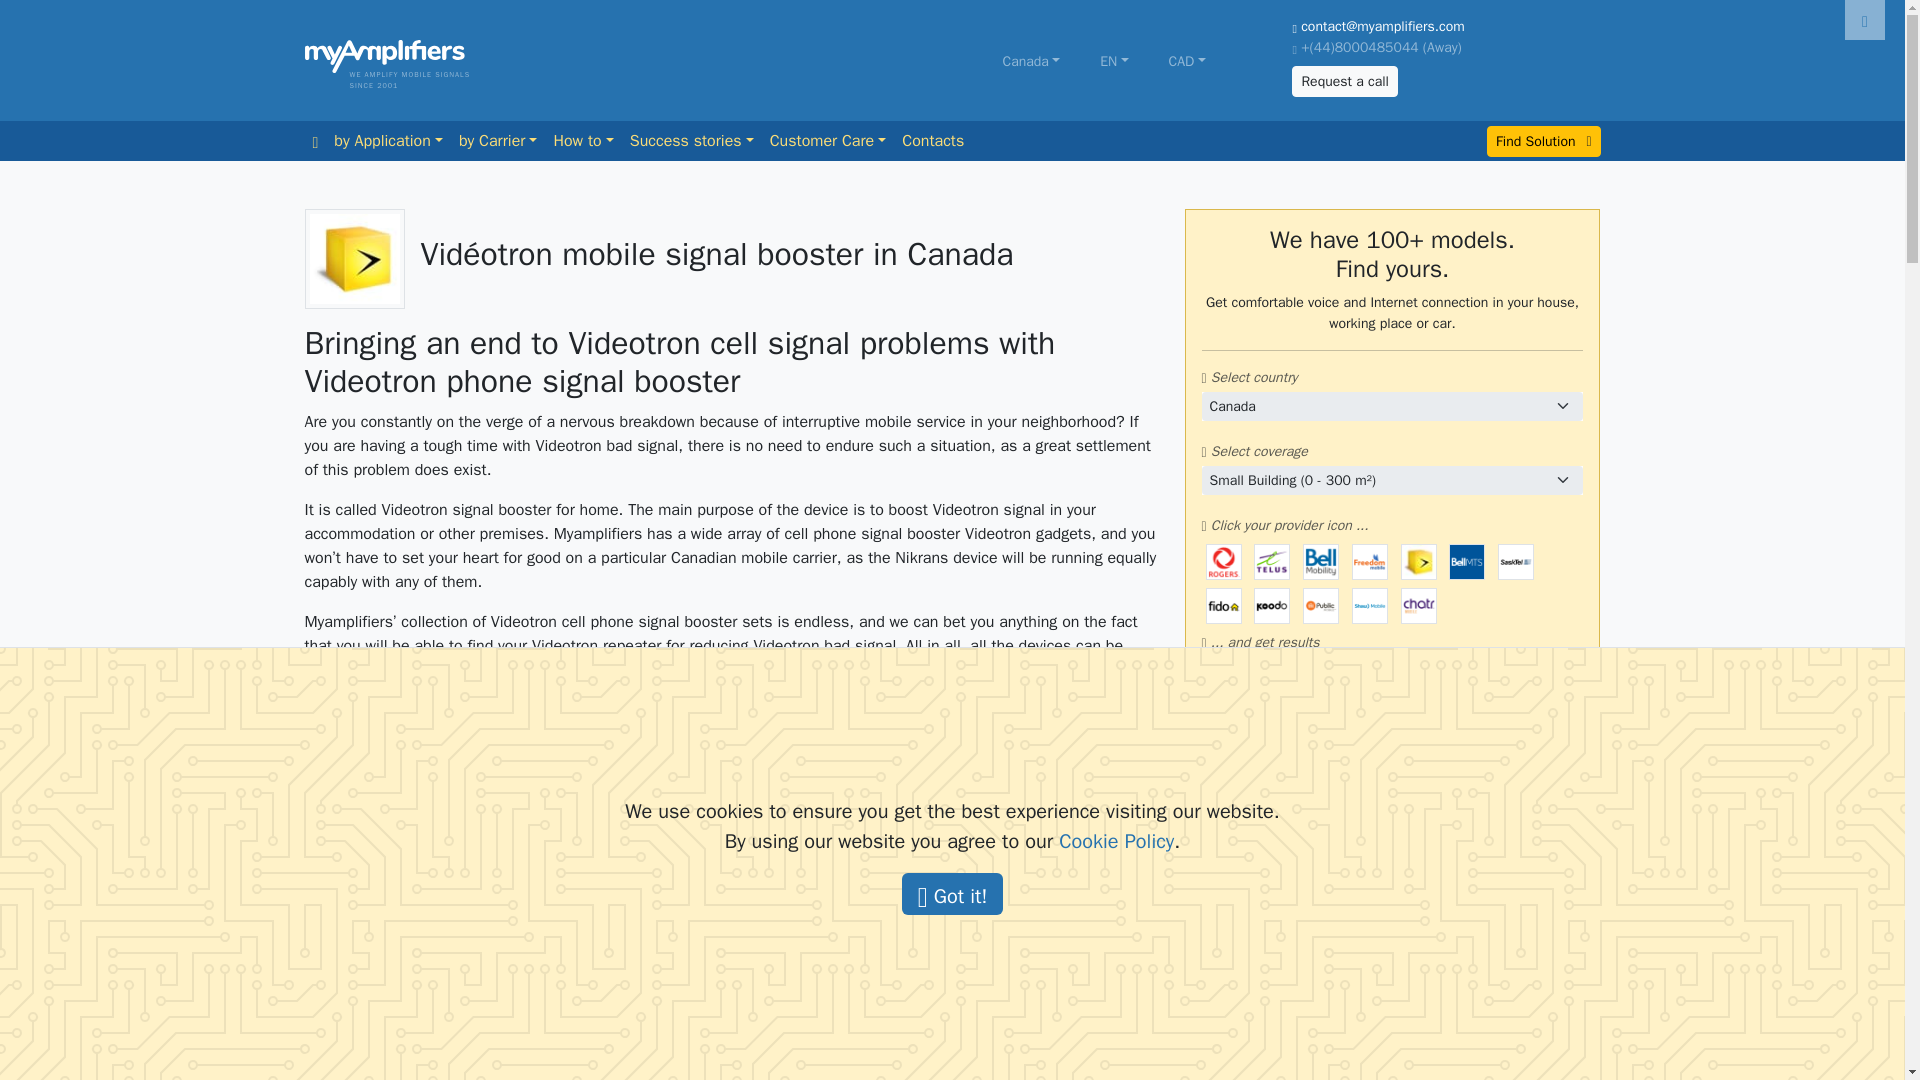 The width and height of the screenshot is (1920, 1080). I want to click on CAD, so click(1186, 60).